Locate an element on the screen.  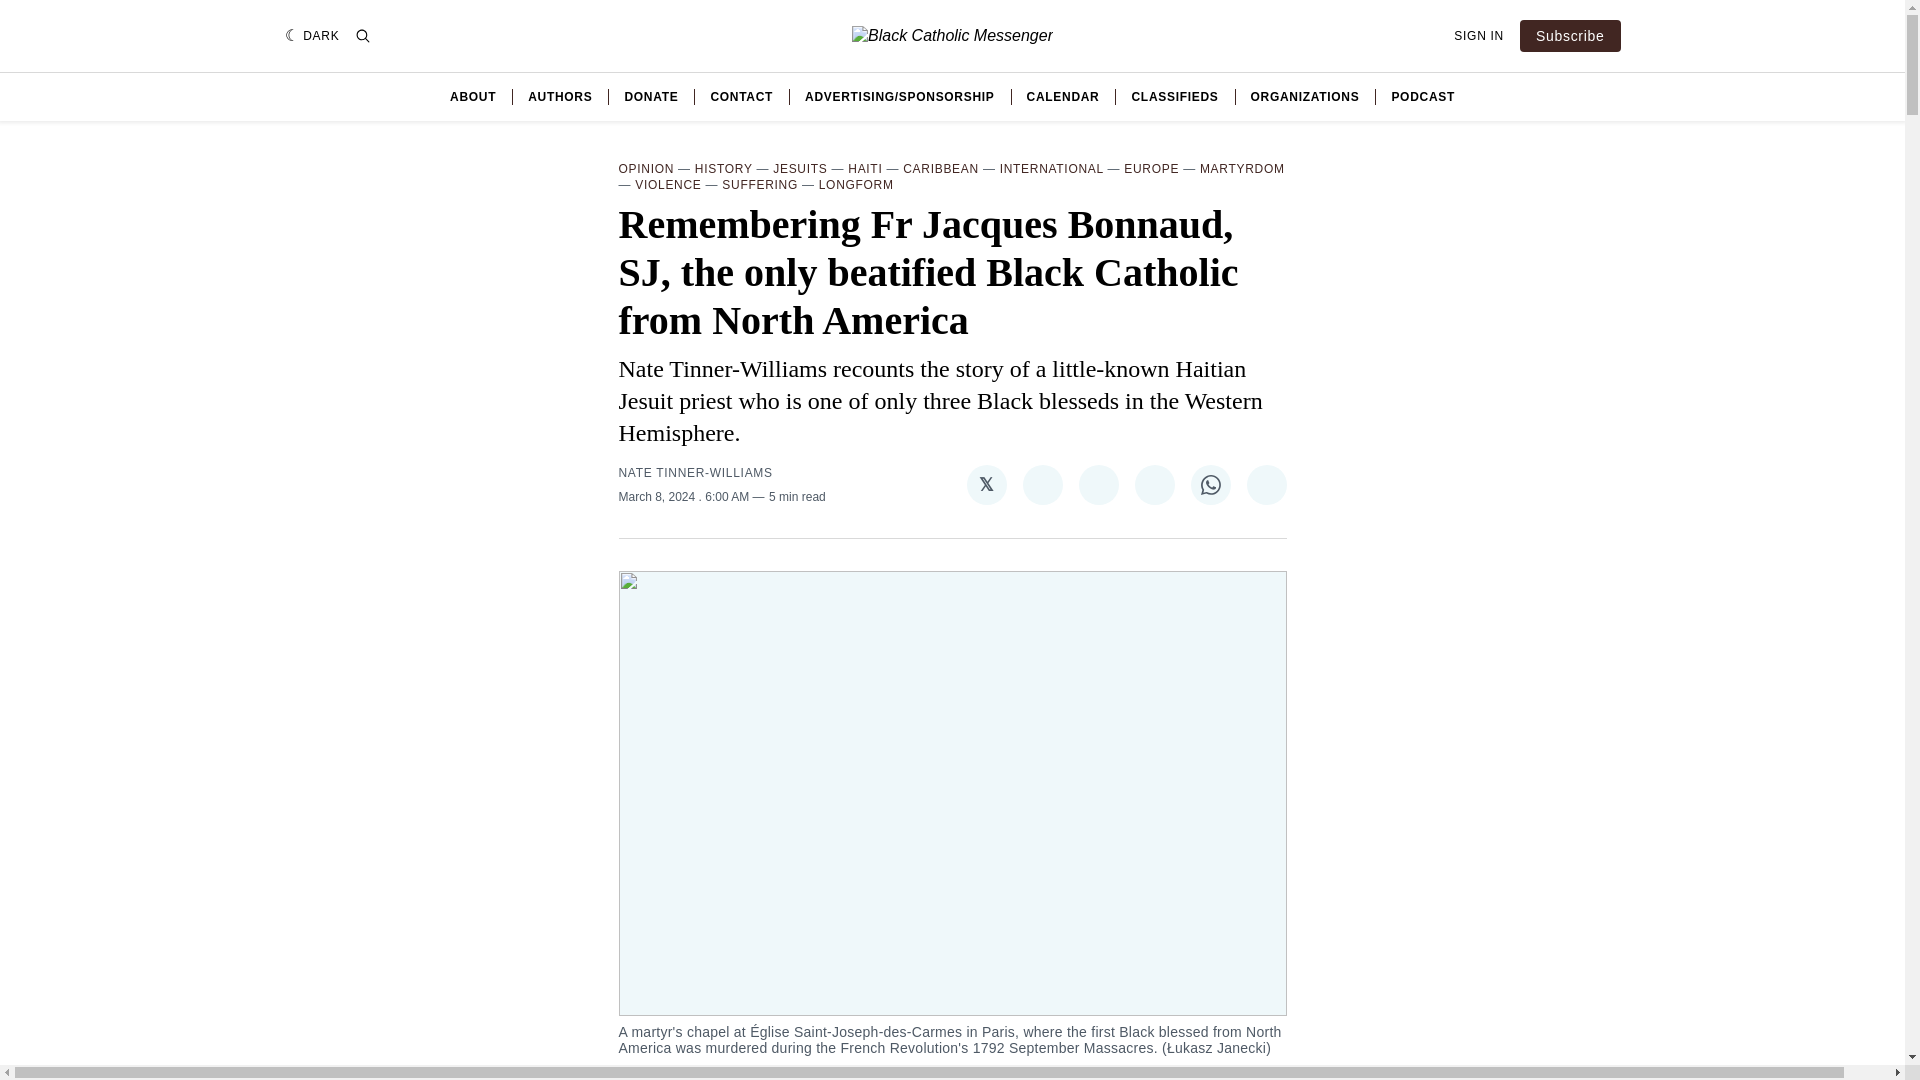
MARTYRDOM is located at coordinates (1242, 169).